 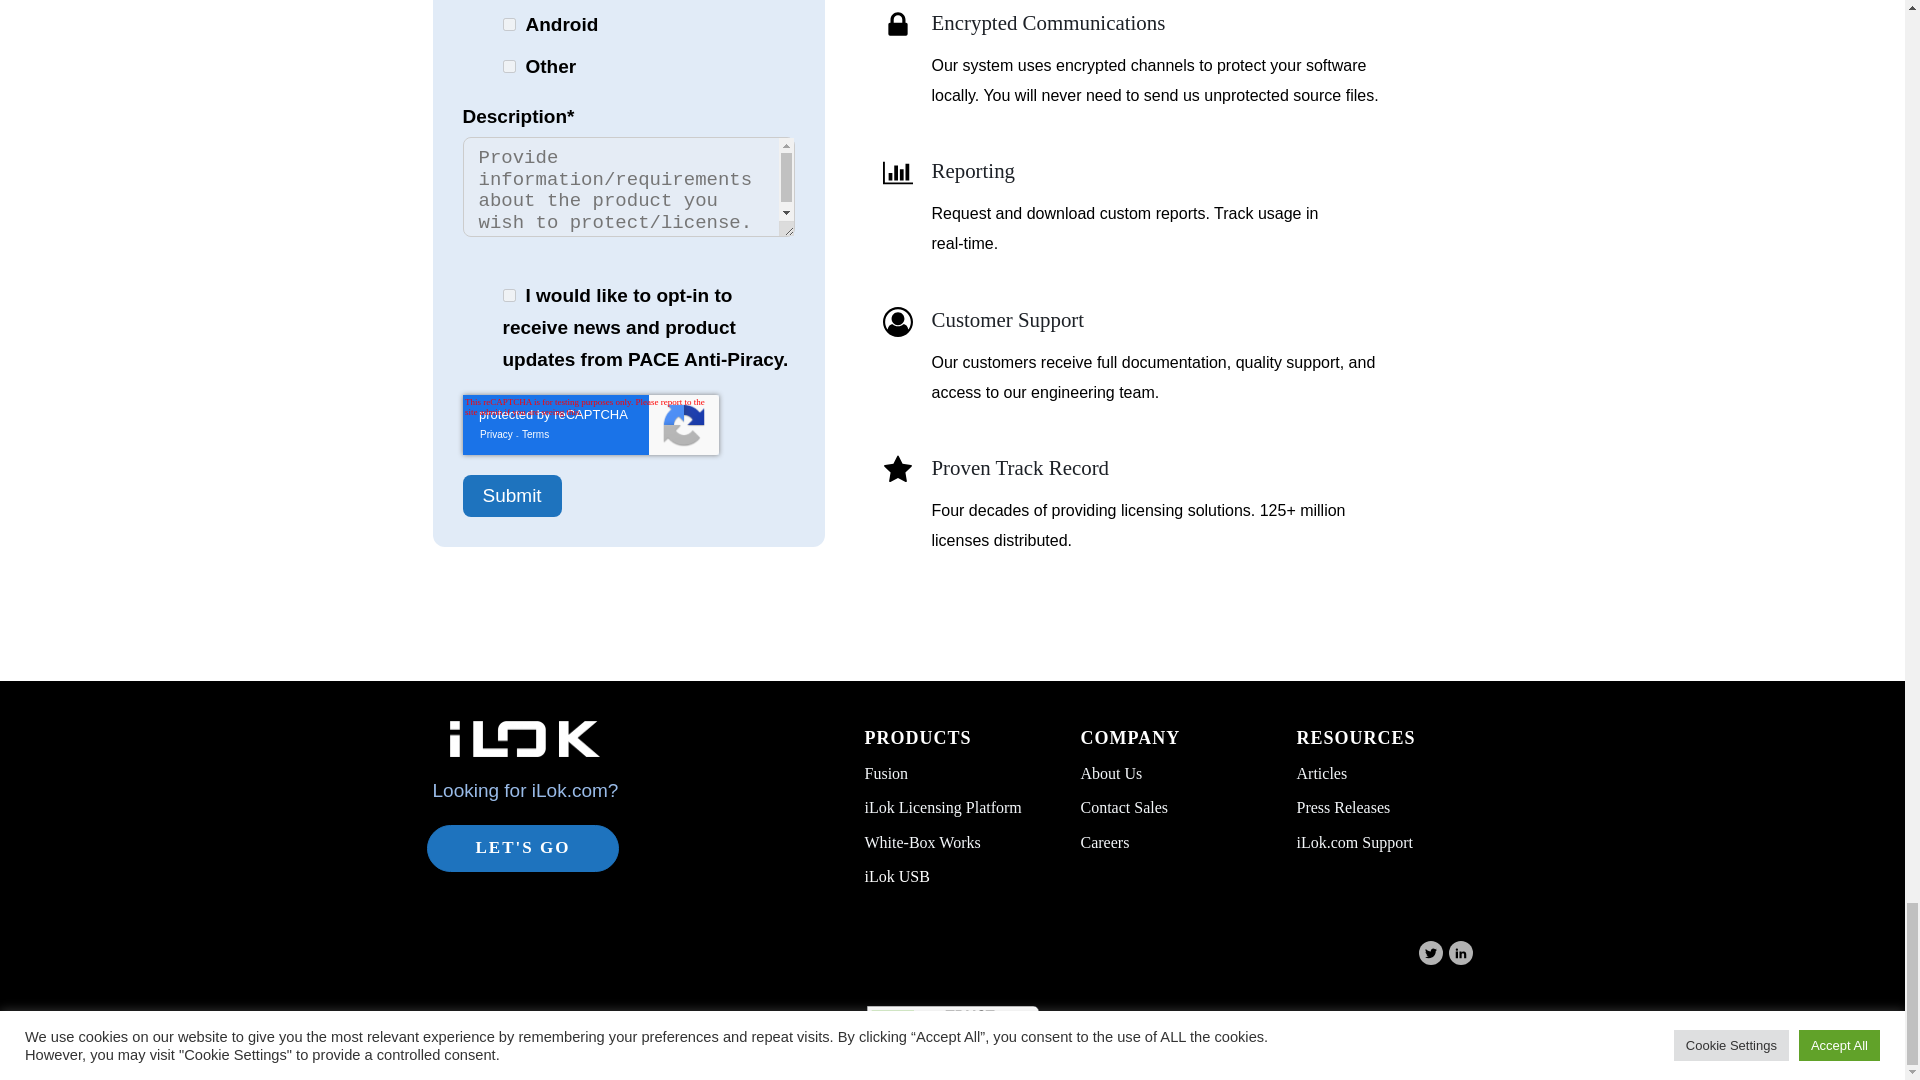 I want to click on Submit, so click(x=511, y=496).